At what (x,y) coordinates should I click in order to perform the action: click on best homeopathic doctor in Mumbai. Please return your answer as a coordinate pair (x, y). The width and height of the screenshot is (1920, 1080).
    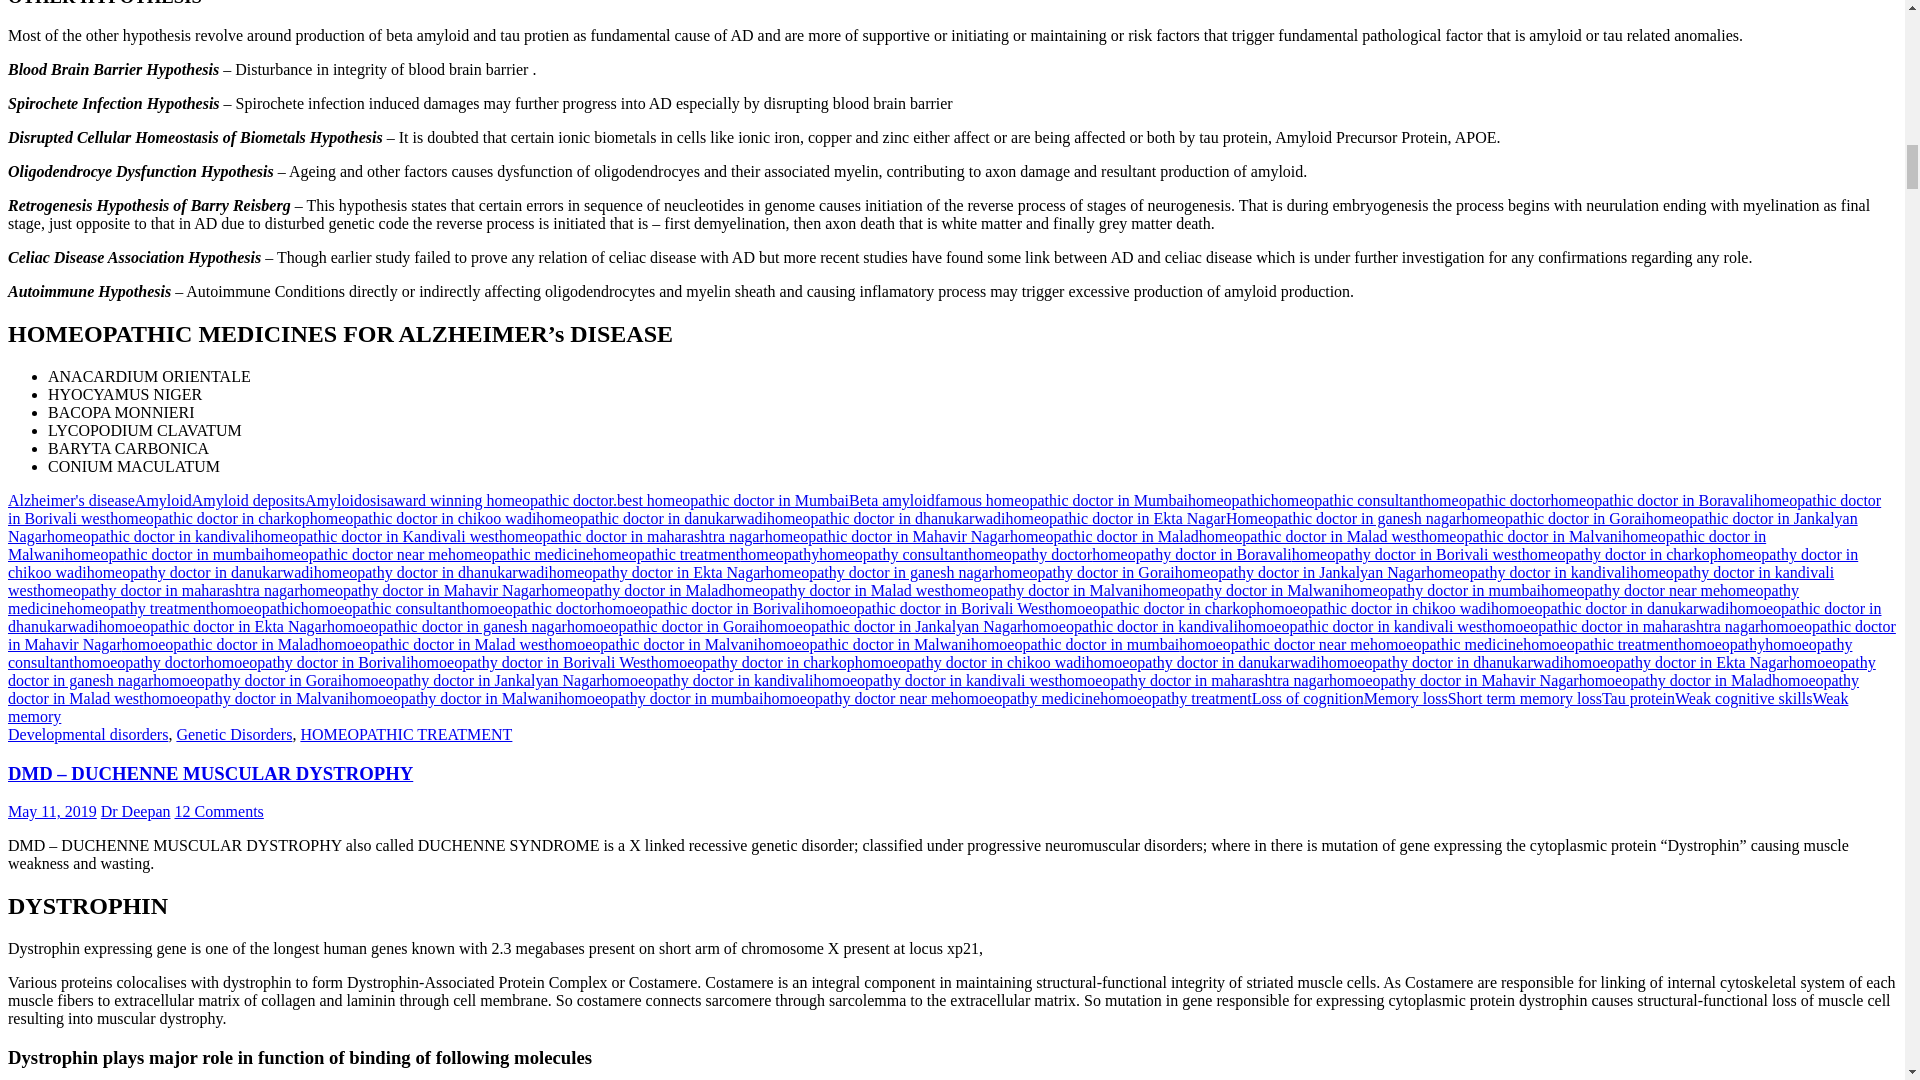
    Looking at the image, I should click on (732, 500).